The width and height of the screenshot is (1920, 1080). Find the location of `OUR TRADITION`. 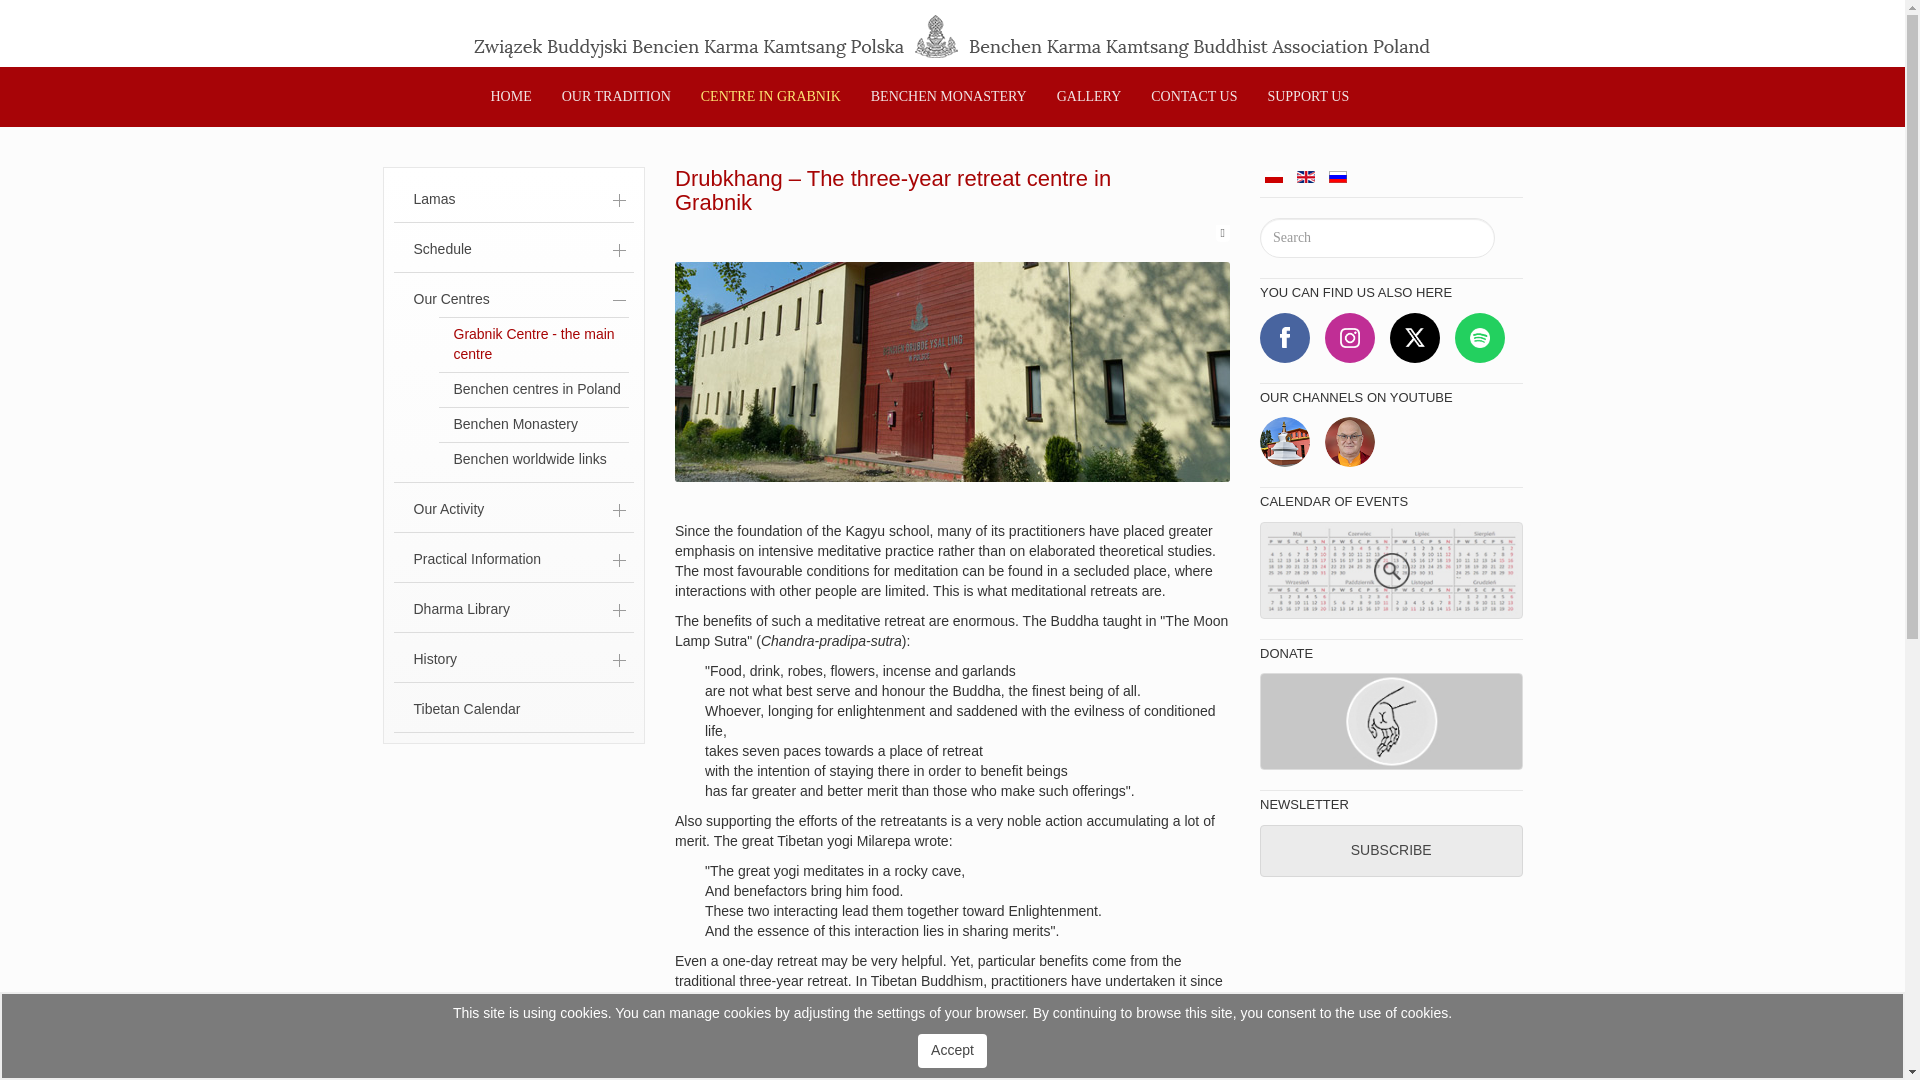

OUR TRADITION is located at coordinates (616, 96).